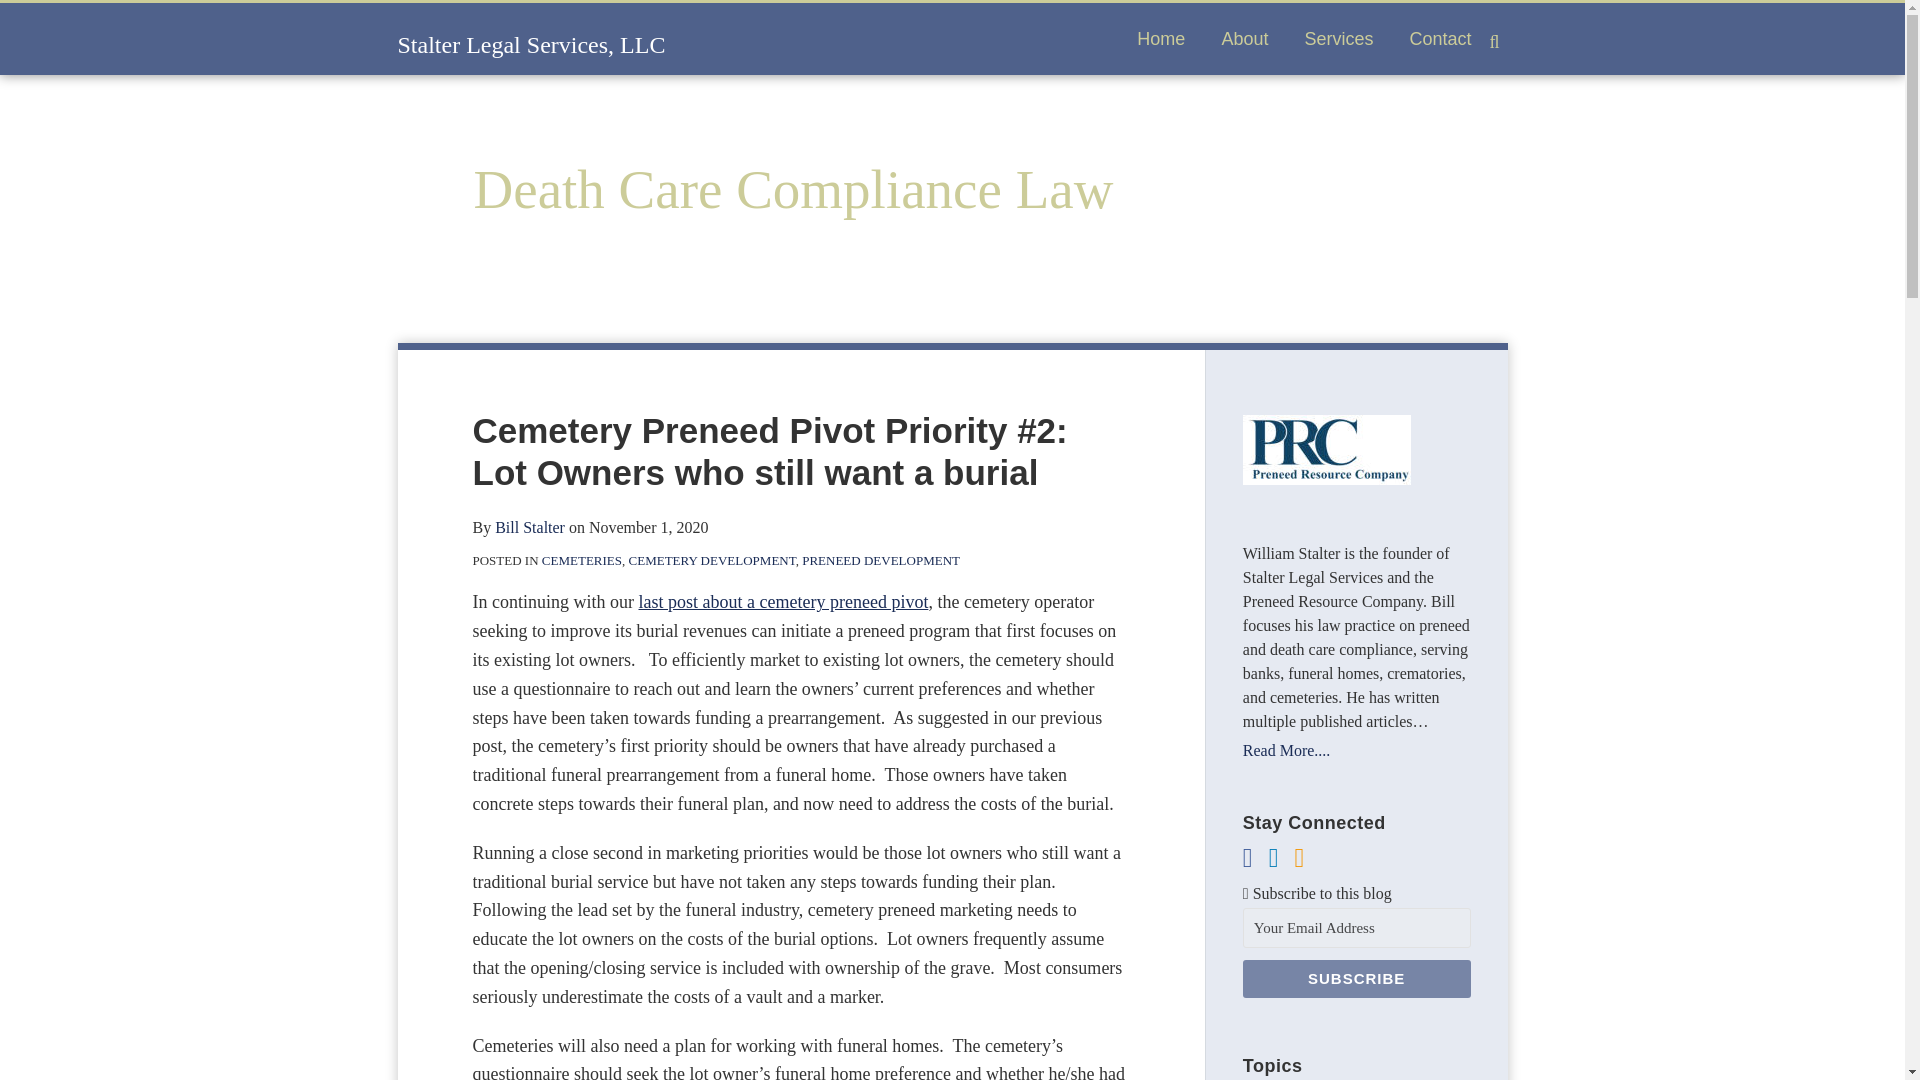  Describe the element at coordinates (712, 560) in the screenshot. I see `CEMETERY DEVELOPMENT` at that location.